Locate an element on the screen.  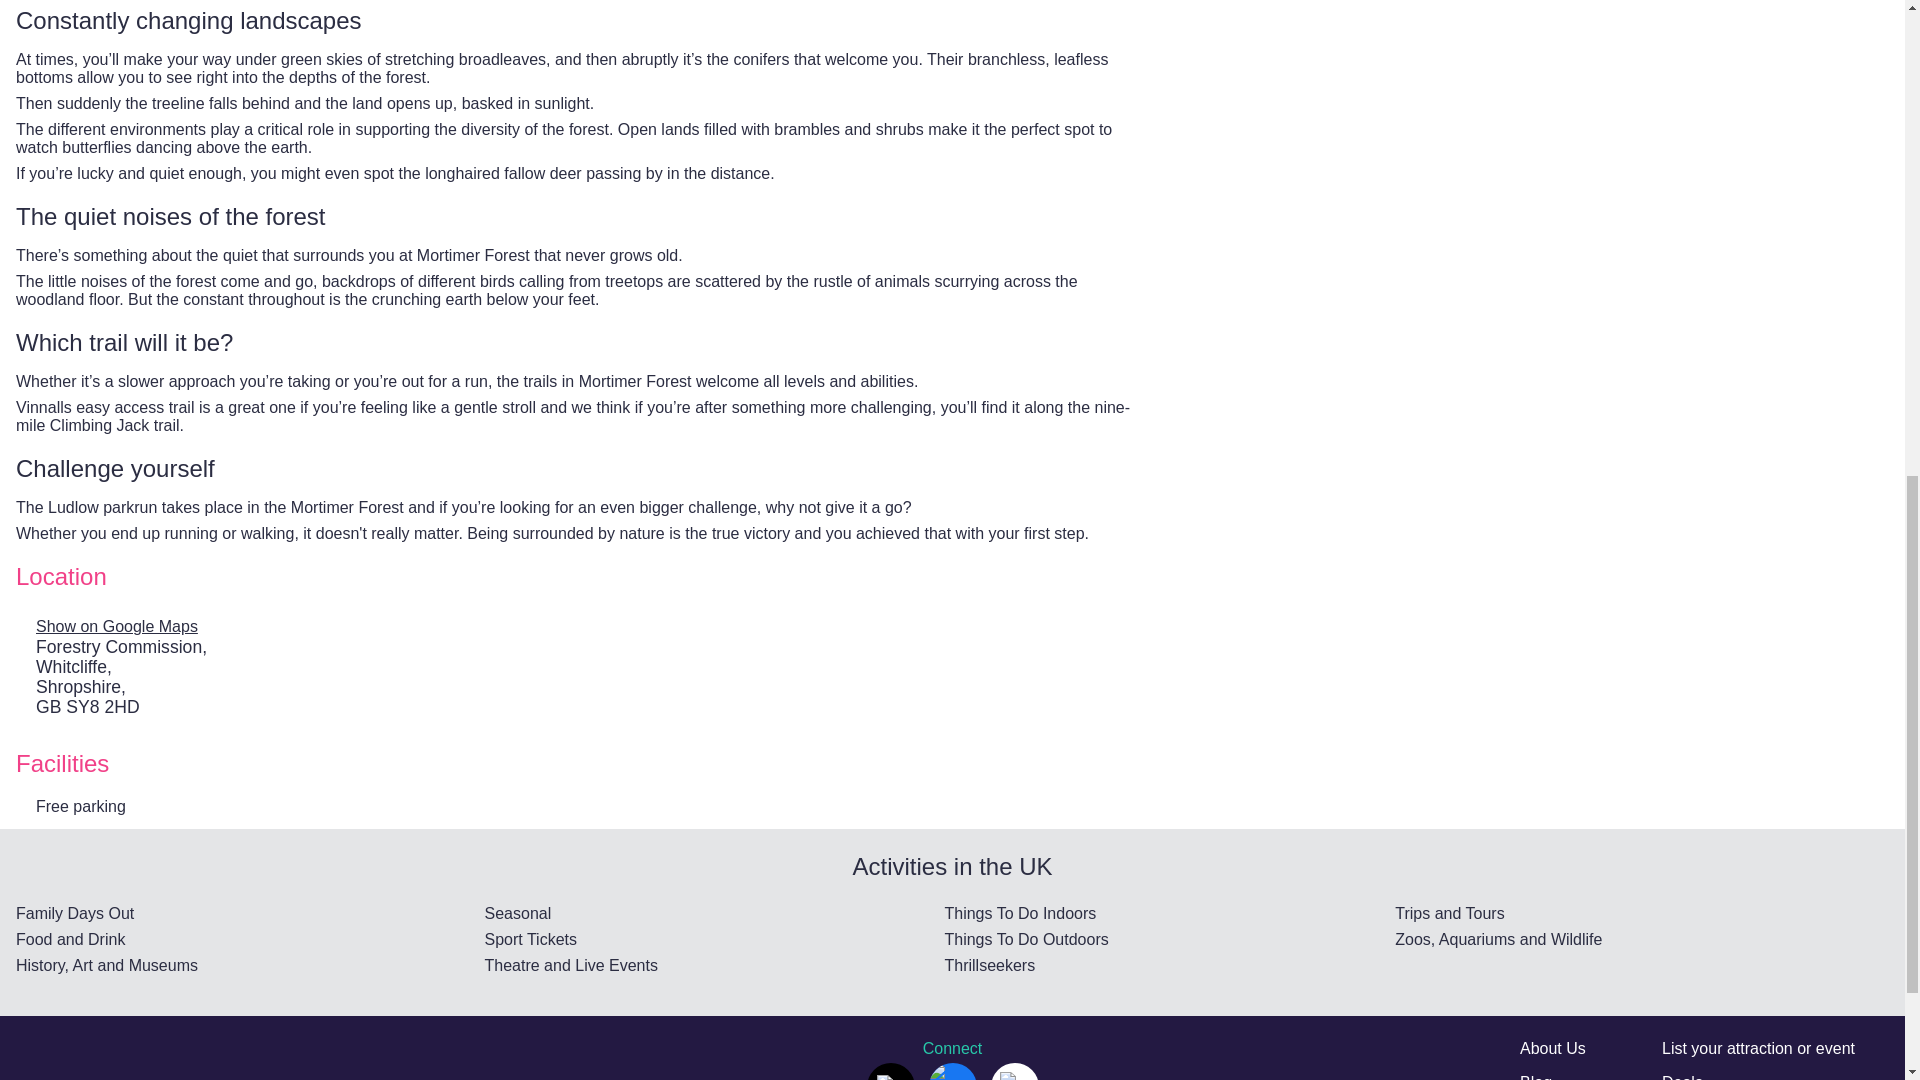
About Us is located at coordinates (1552, 1048).